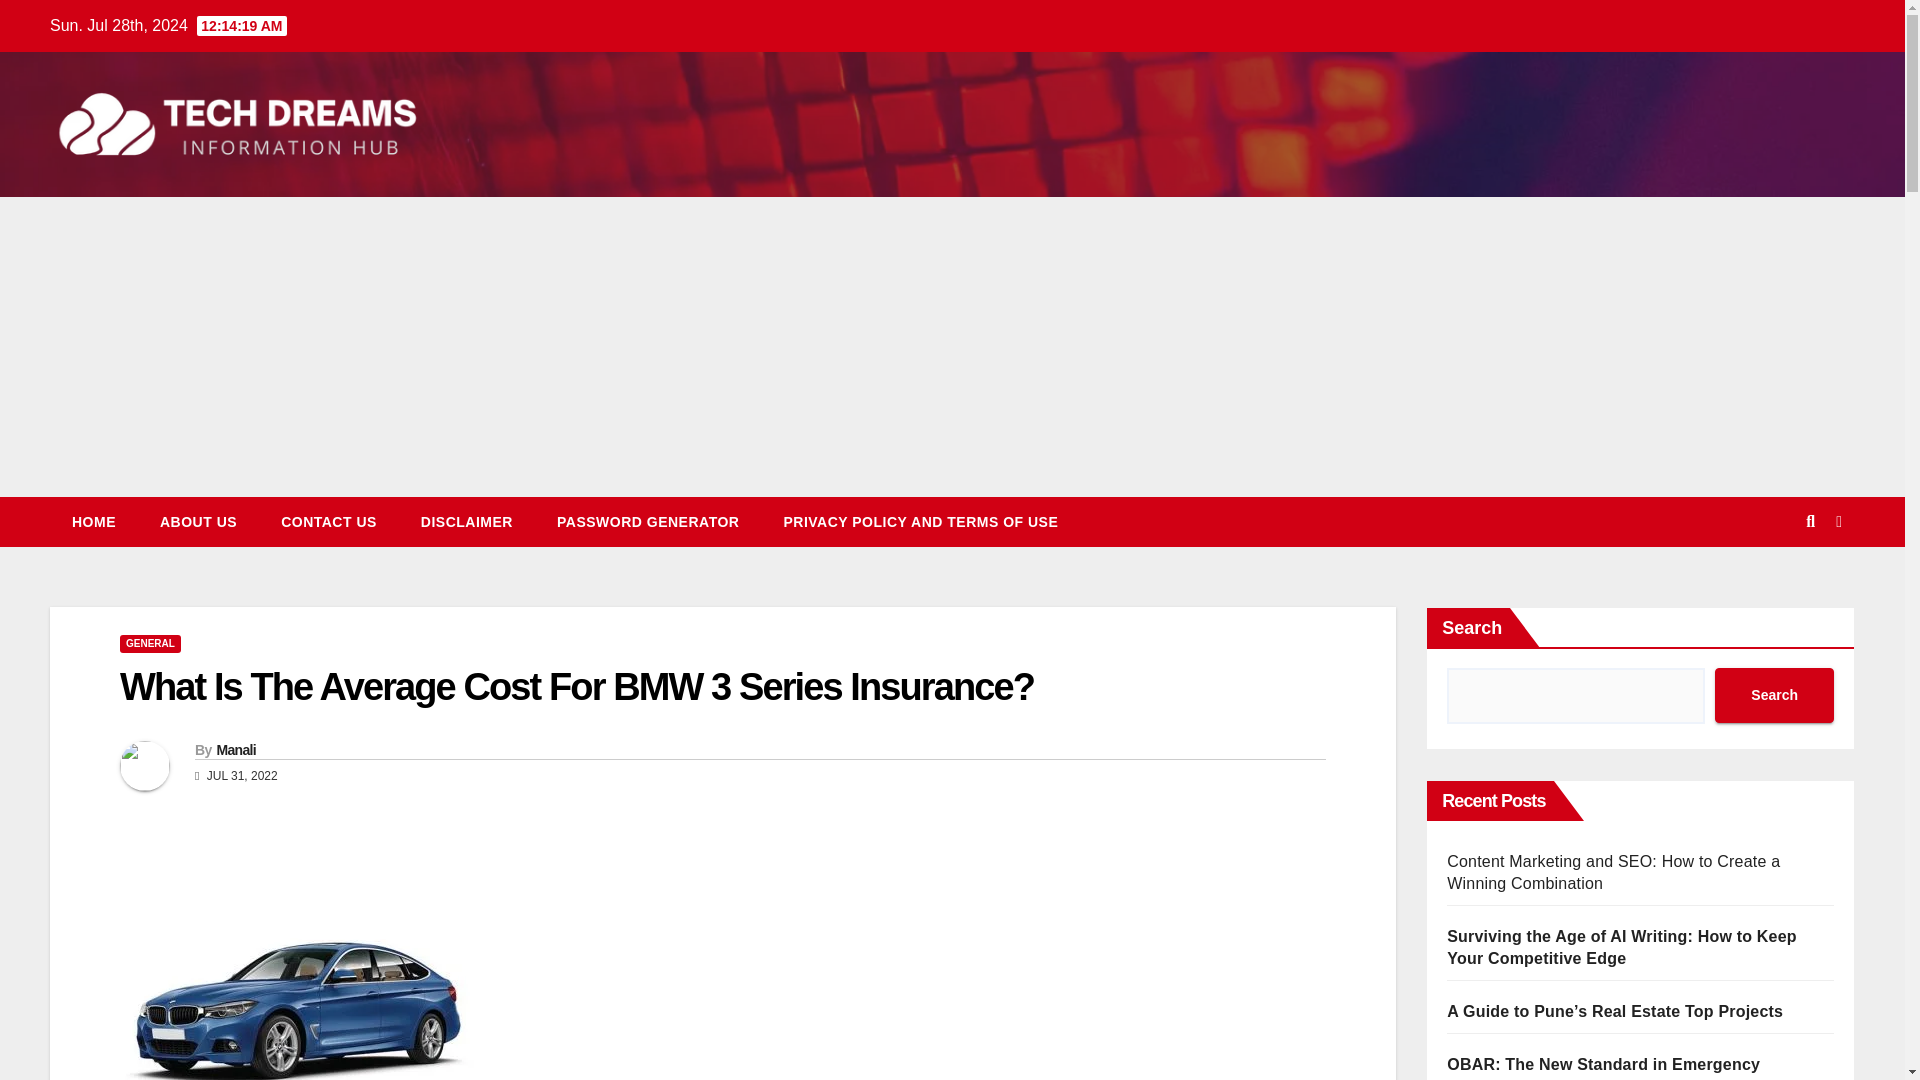 The width and height of the screenshot is (1920, 1080). I want to click on GENERAL, so click(150, 644).